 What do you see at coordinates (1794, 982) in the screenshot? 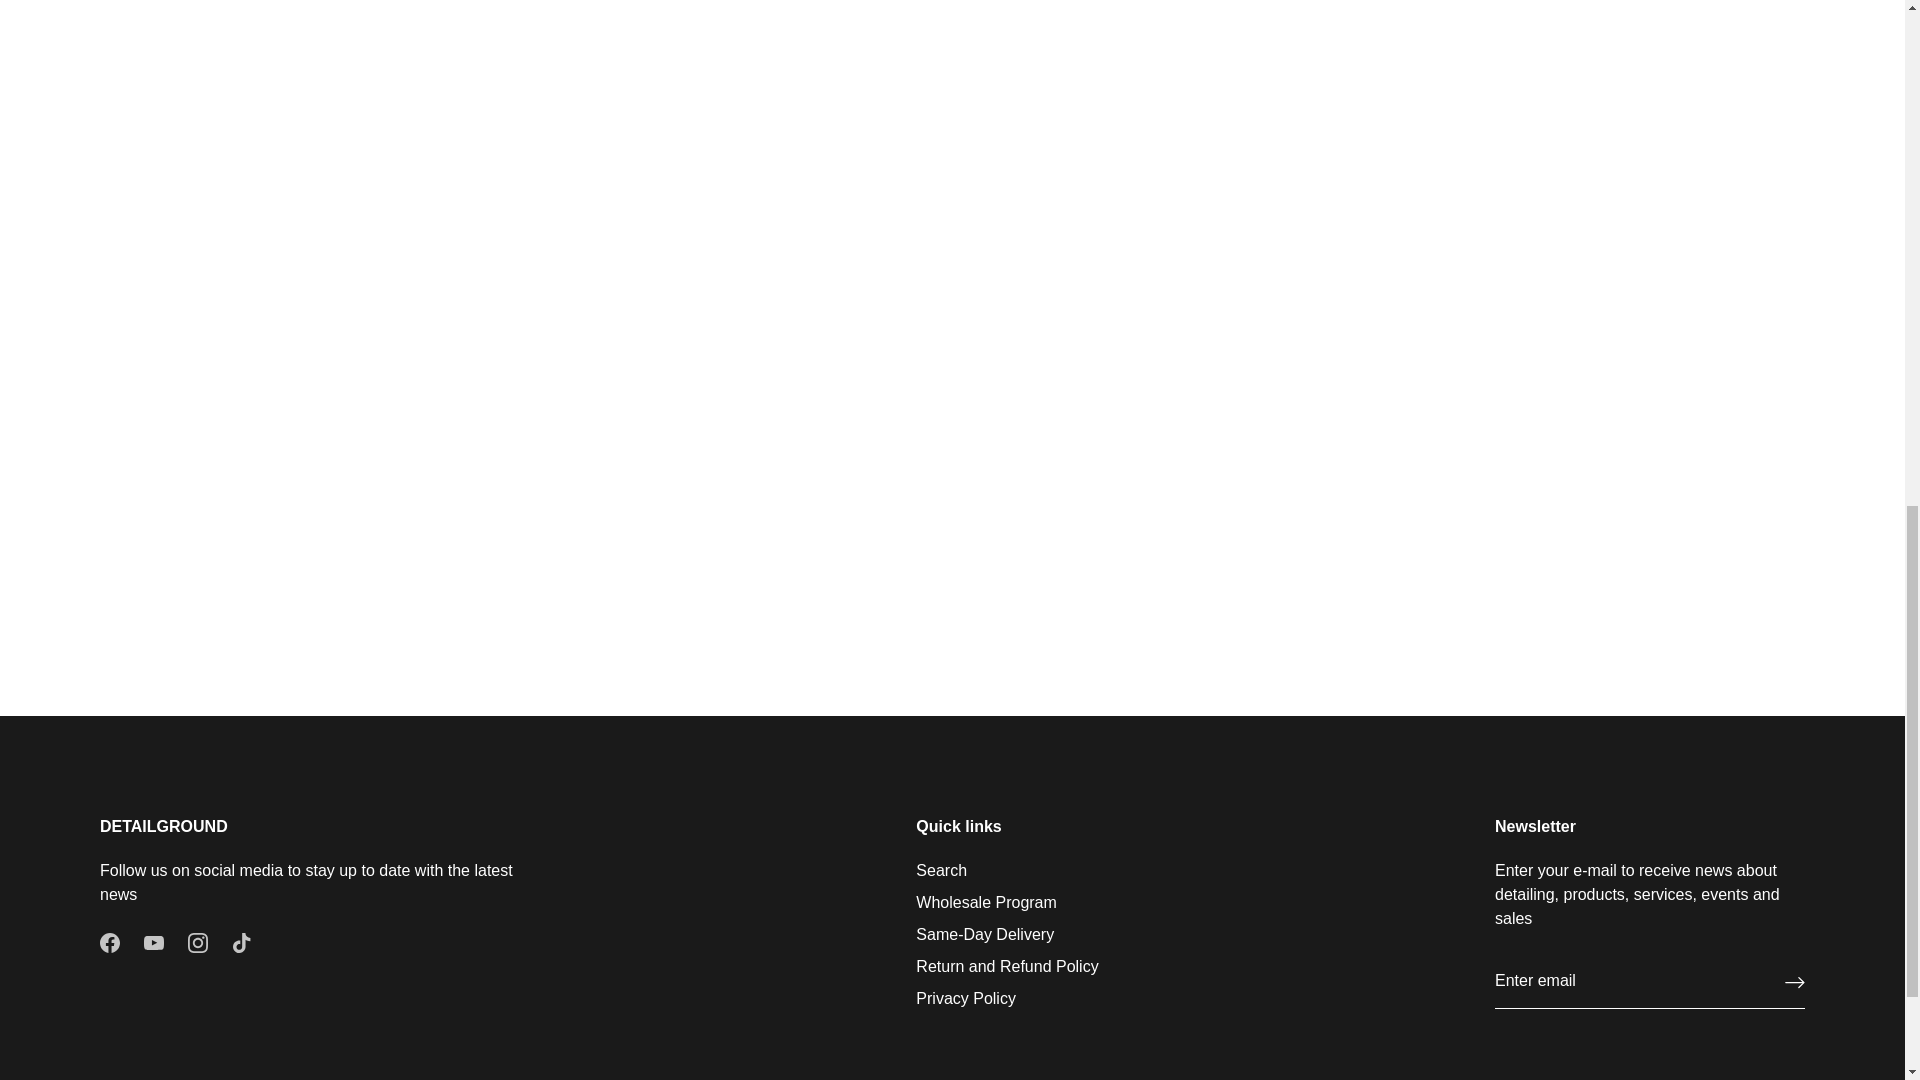
I see `Right arrow long` at bounding box center [1794, 982].